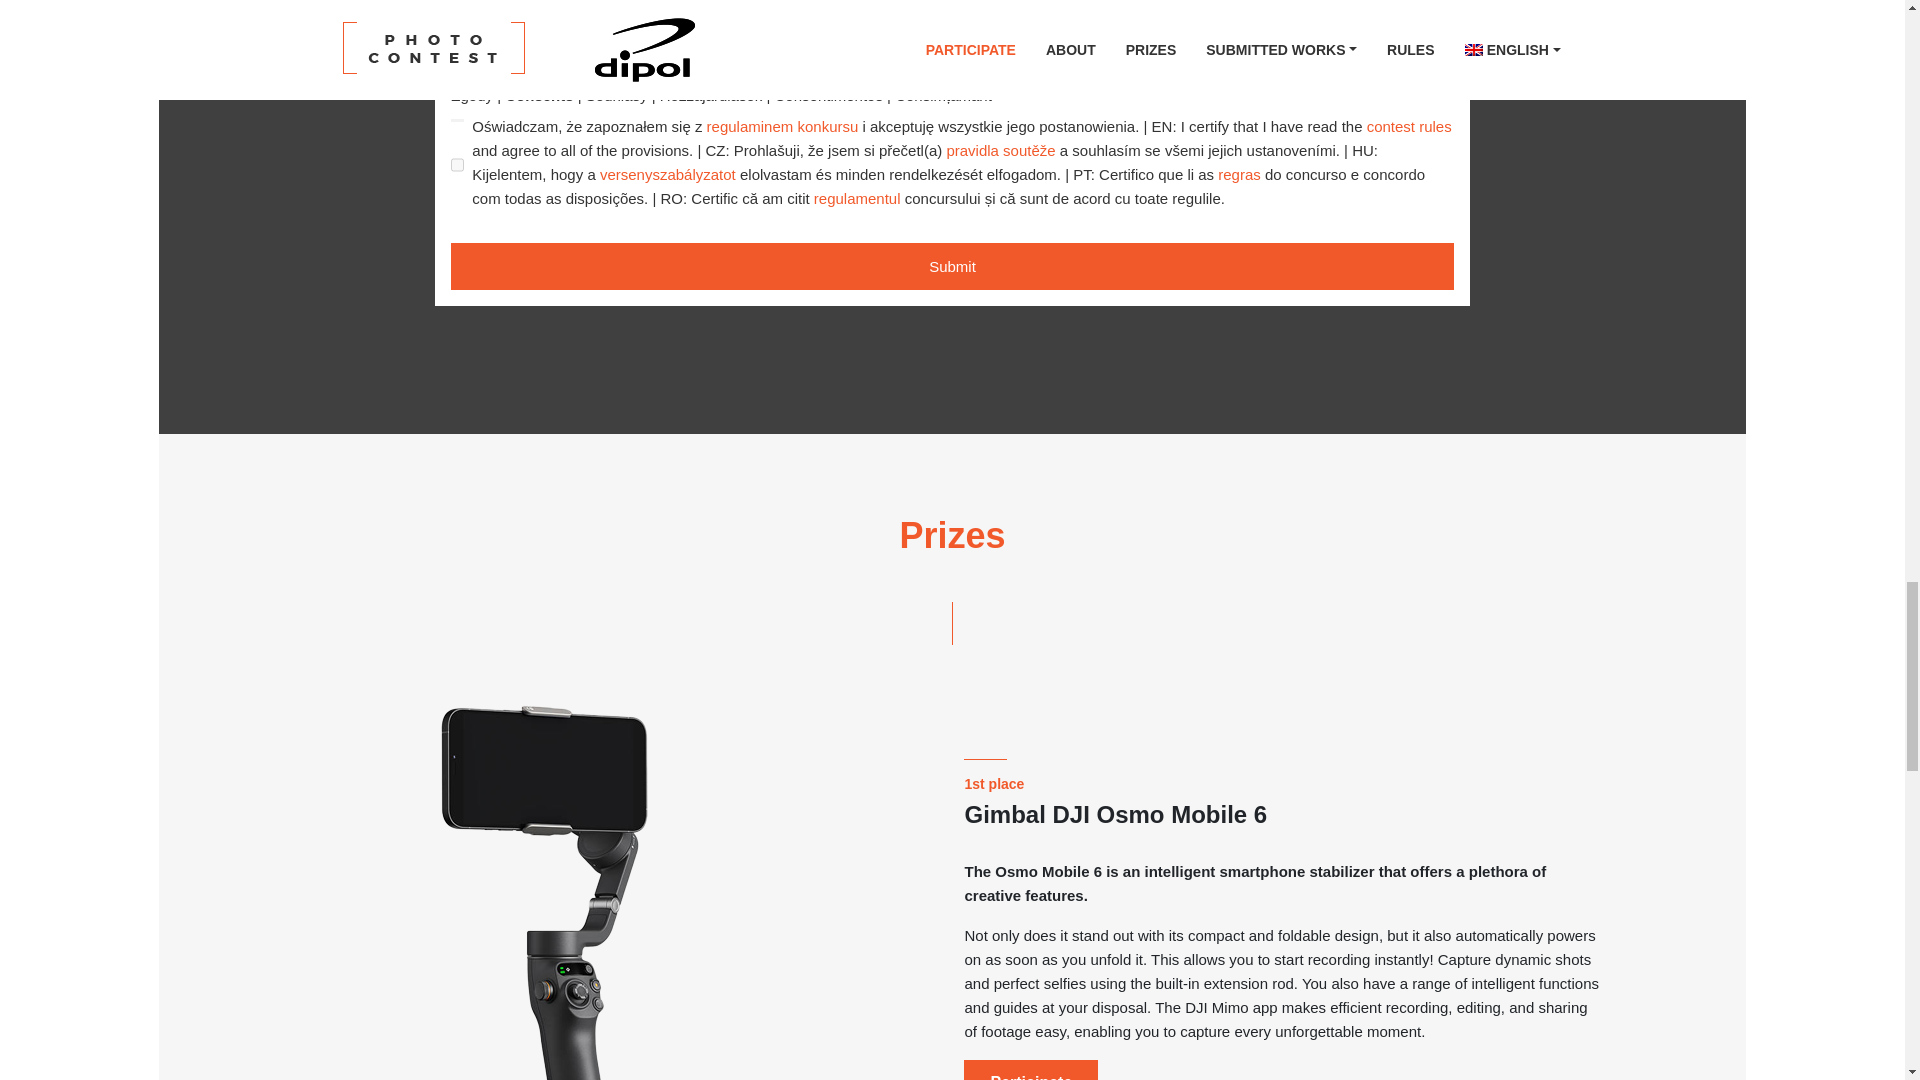  Describe the element at coordinates (1239, 174) in the screenshot. I see `regras` at that location.